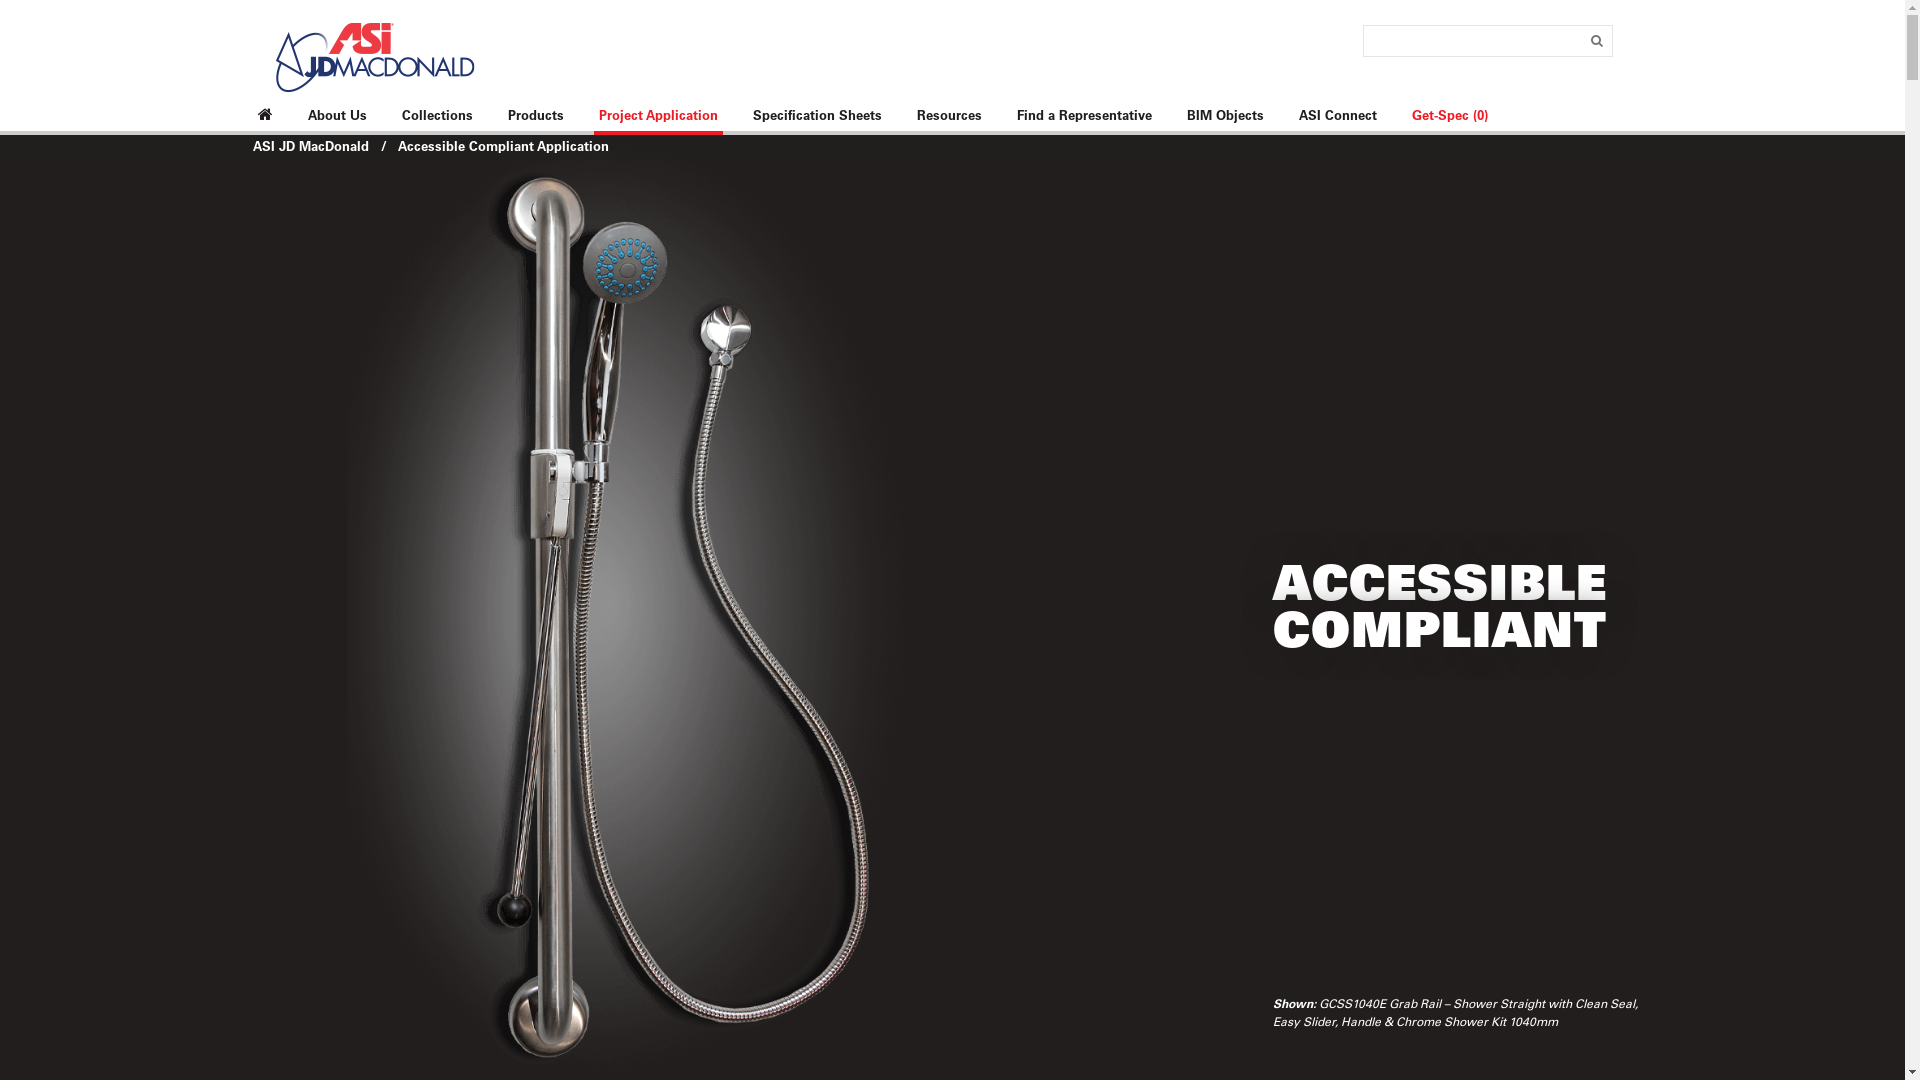  Describe the element at coordinates (1226, 116) in the screenshot. I see `BIM Objects` at that location.